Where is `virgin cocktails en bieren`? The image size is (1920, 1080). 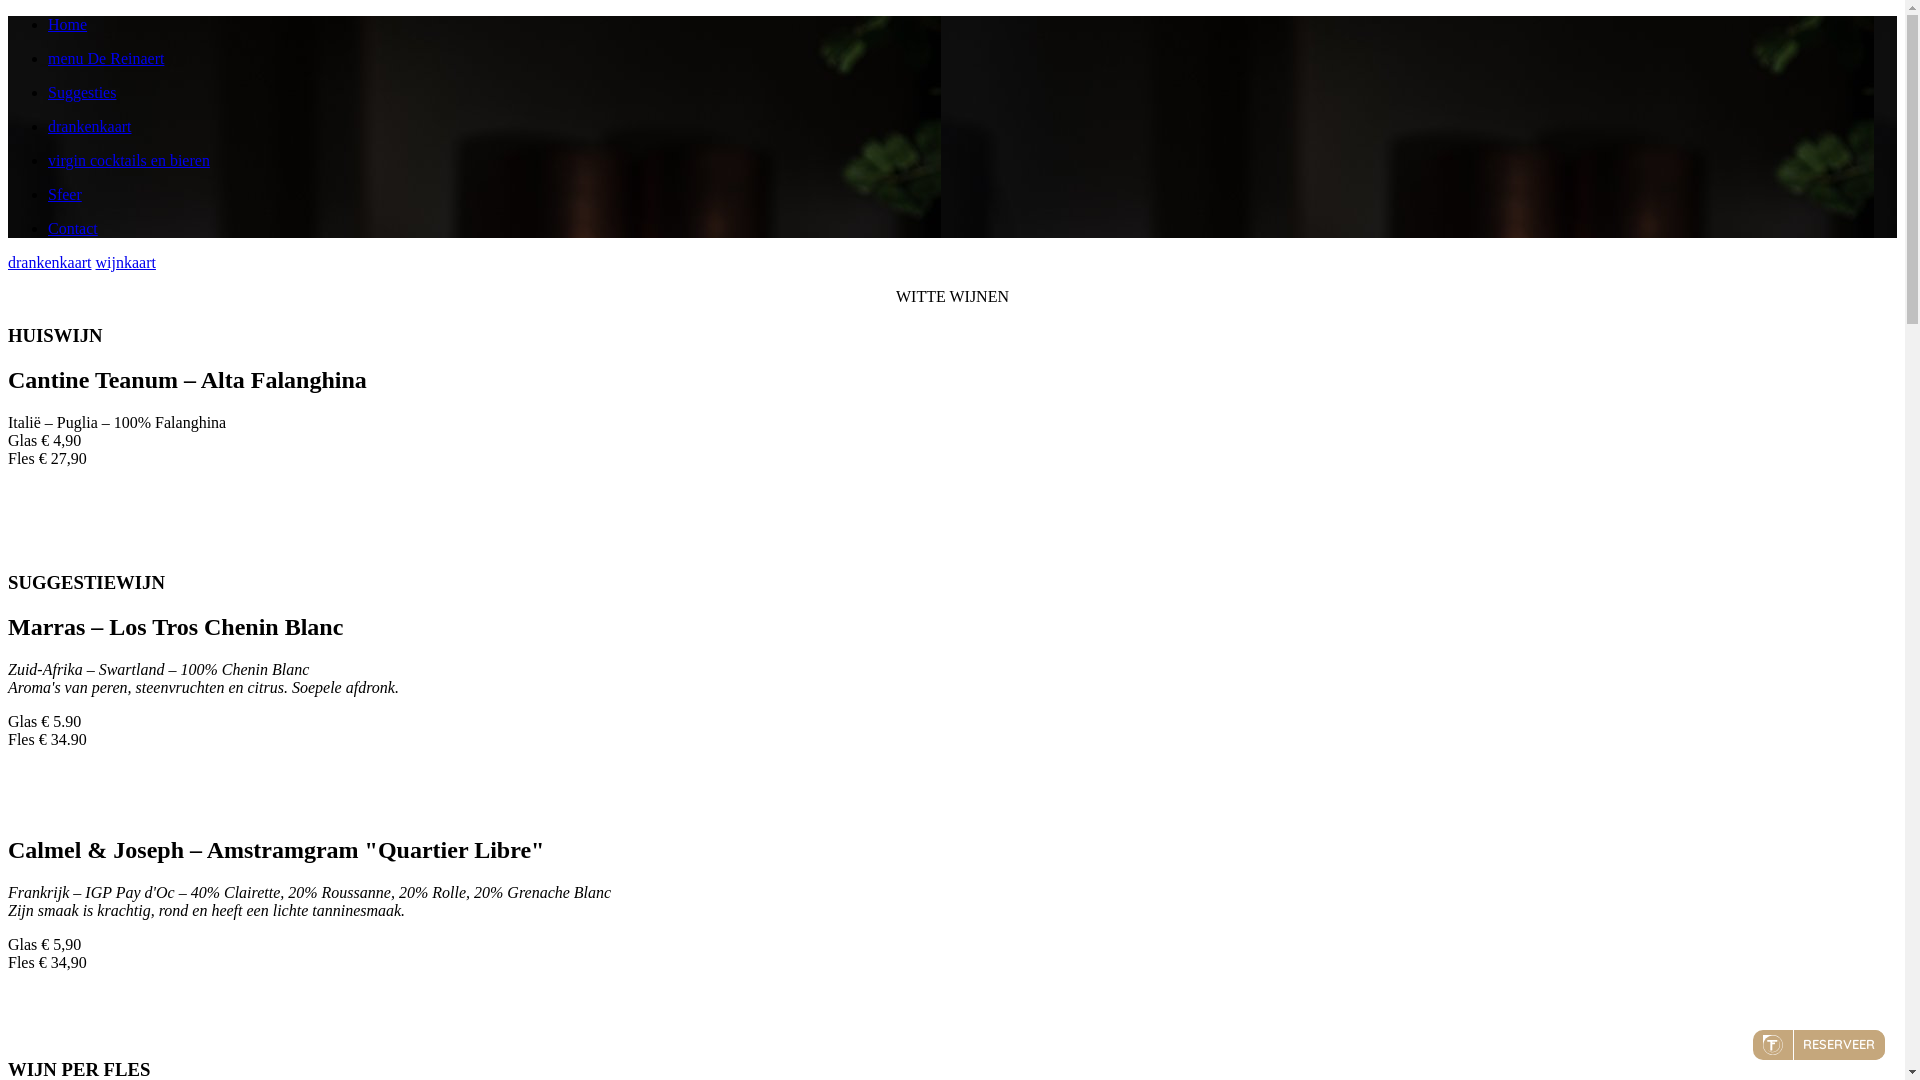 virgin cocktails en bieren is located at coordinates (972, 161).